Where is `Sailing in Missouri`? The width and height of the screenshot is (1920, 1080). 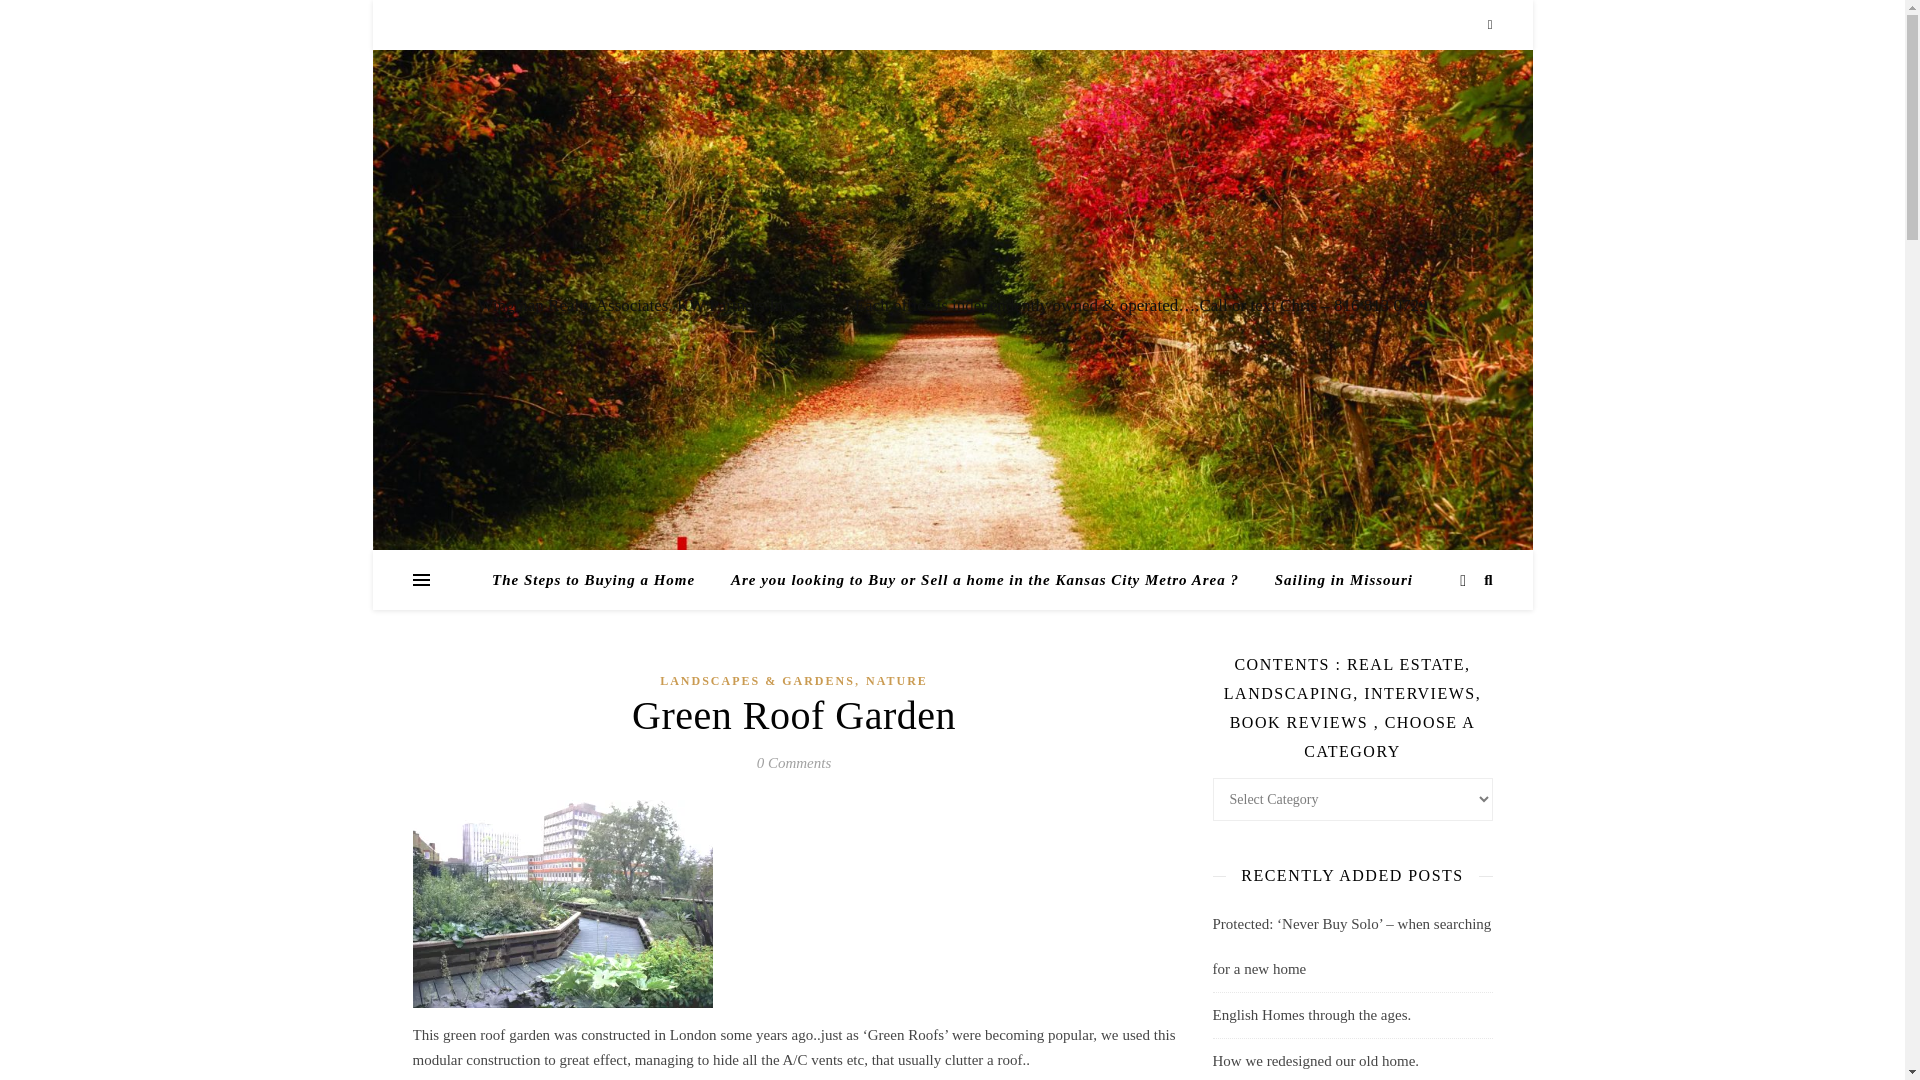
Sailing in Missouri is located at coordinates (1336, 580).